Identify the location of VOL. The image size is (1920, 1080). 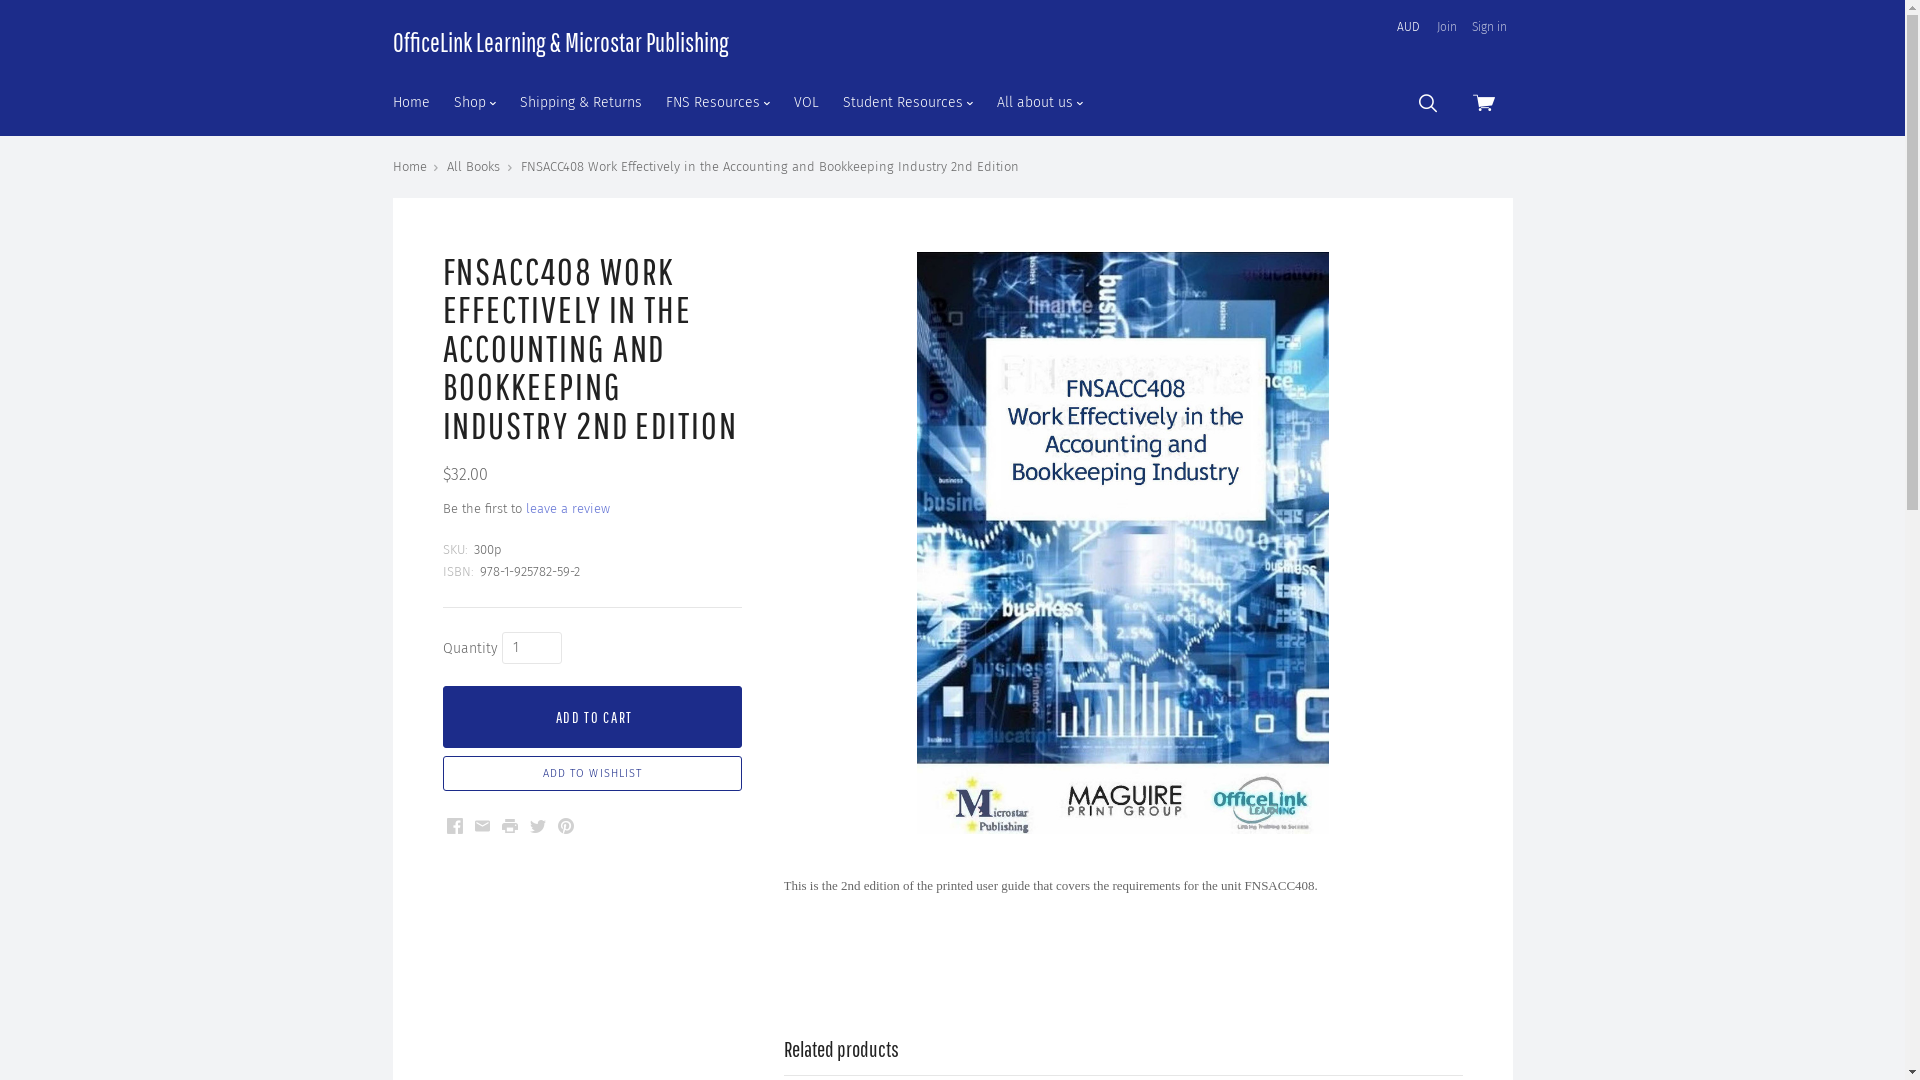
(806, 102).